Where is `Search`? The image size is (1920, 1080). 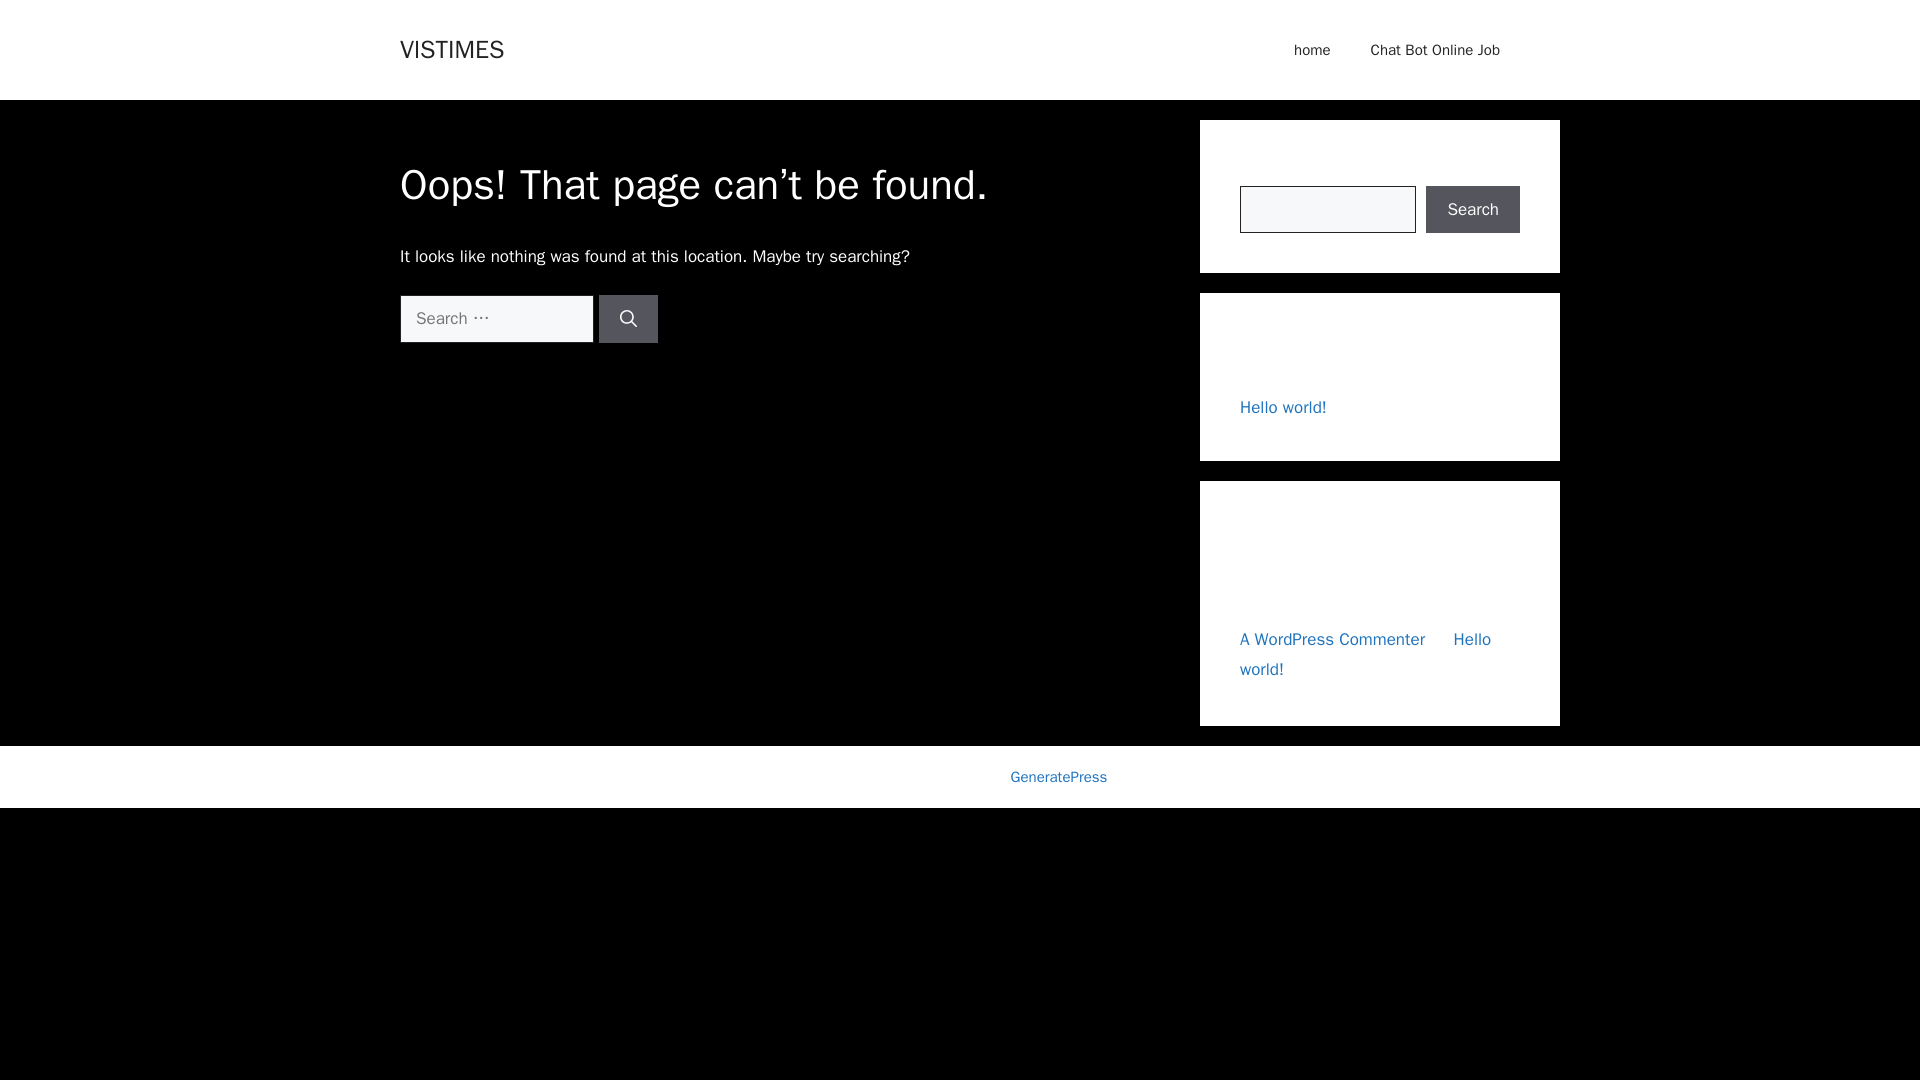
Search is located at coordinates (1473, 210).